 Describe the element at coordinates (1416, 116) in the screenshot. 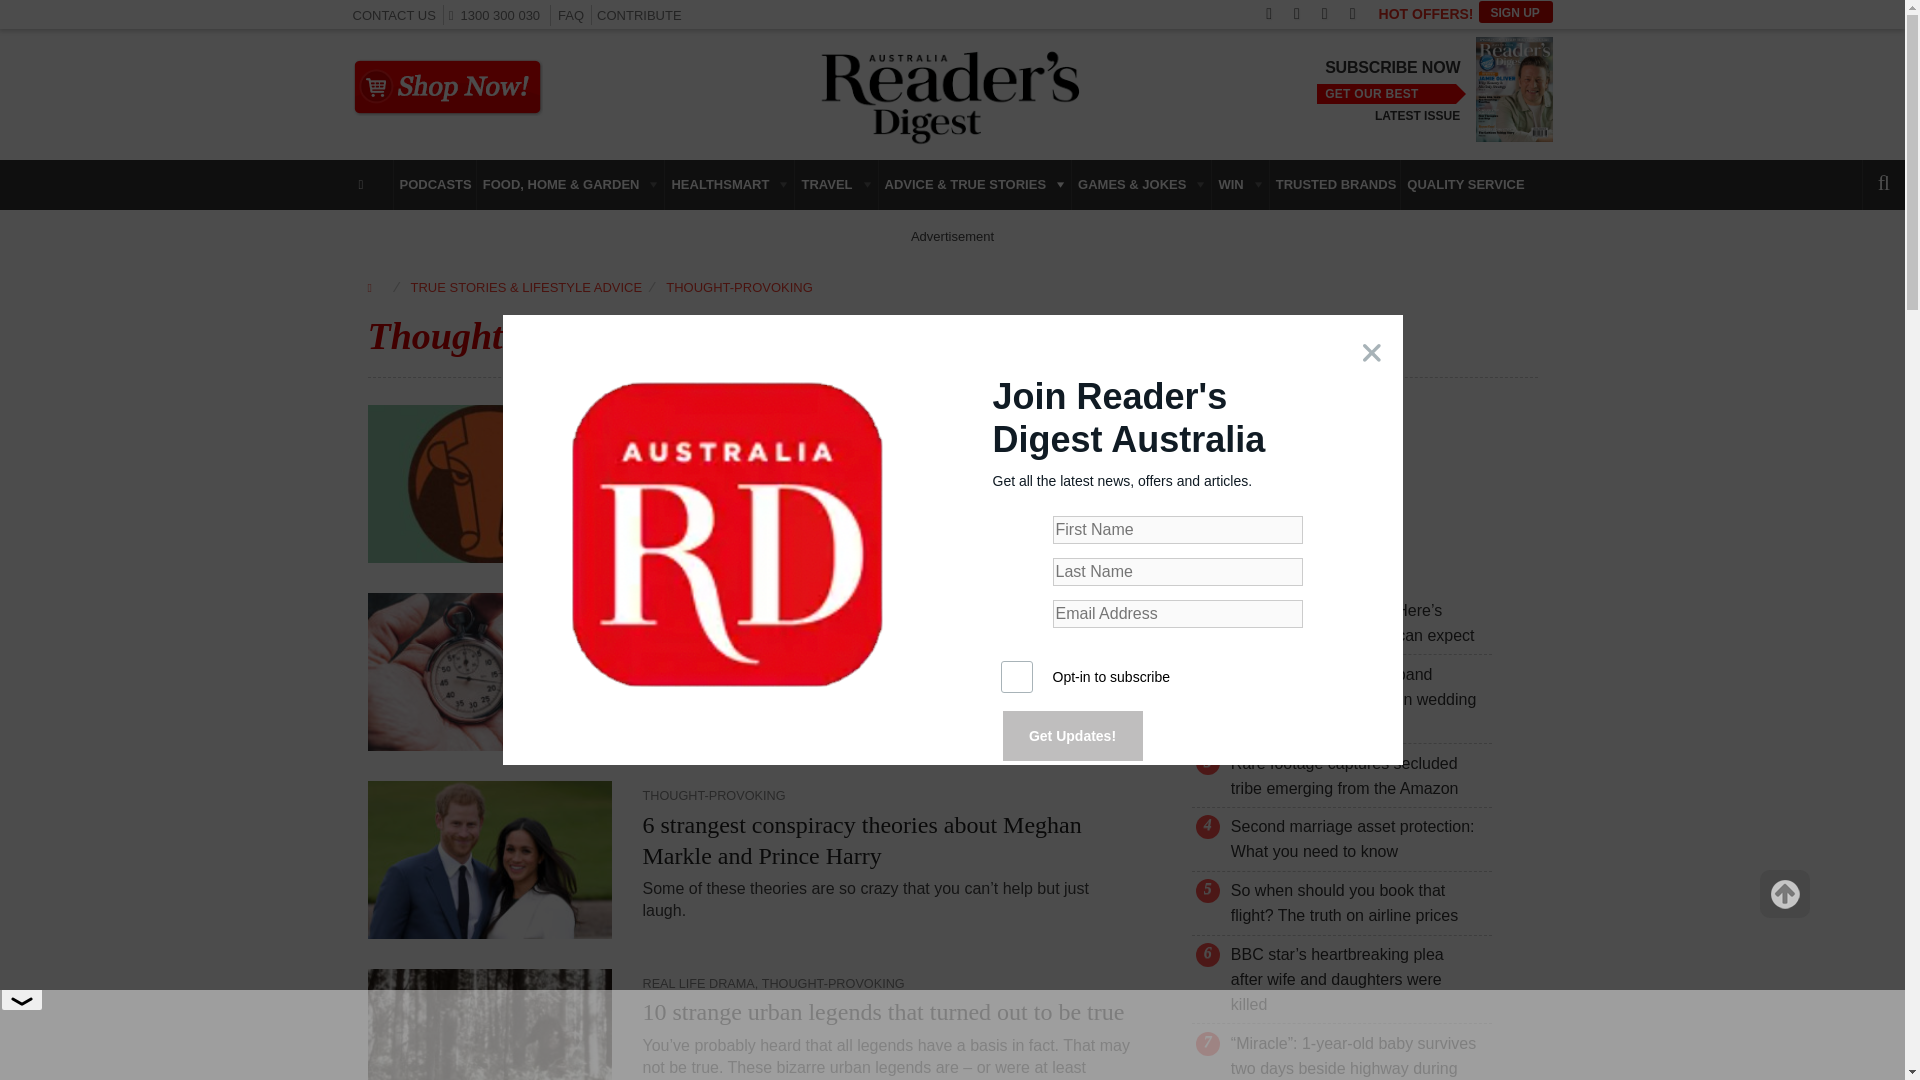

I see `LATEST ISSUE` at that location.